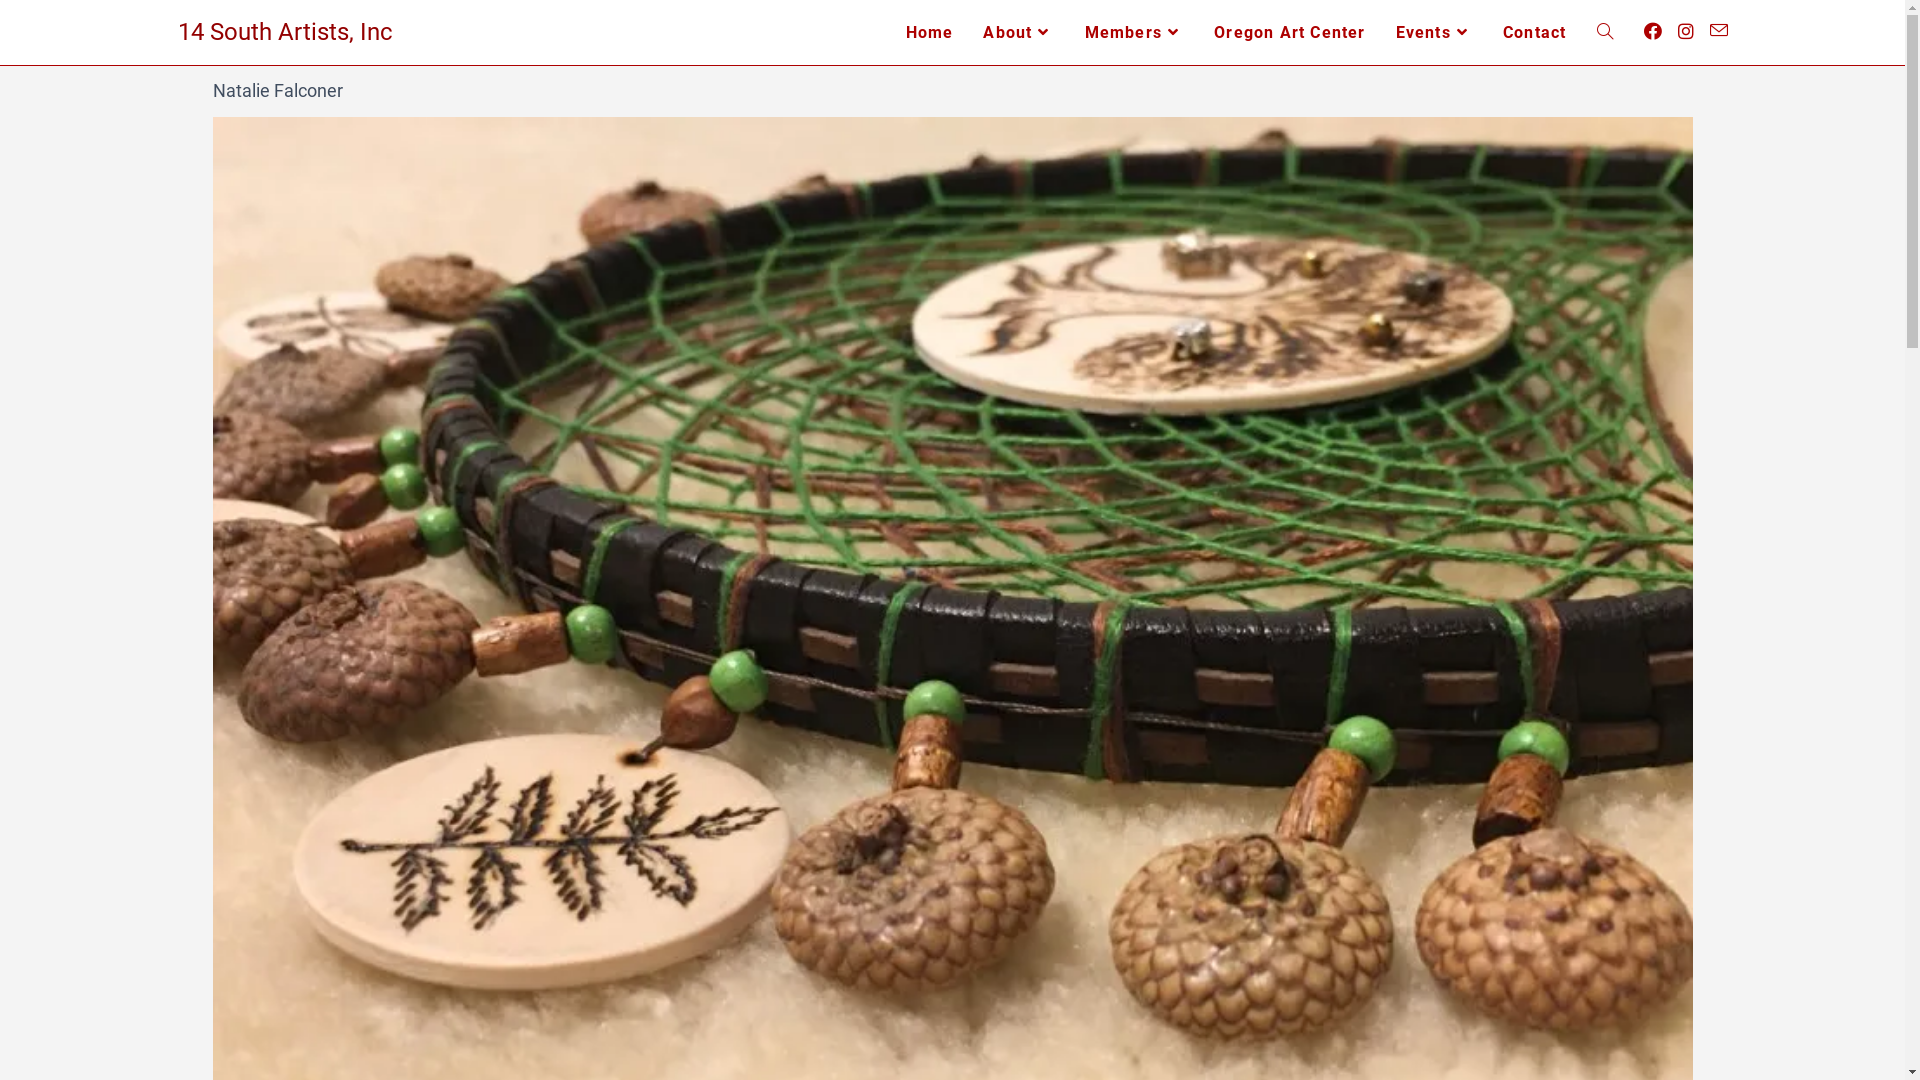 The height and width of the screenshot is (1080, 1920). Describe the element at coordinates (1290, 32) in the screenshot. I see `Oregon Art Center` at that location.